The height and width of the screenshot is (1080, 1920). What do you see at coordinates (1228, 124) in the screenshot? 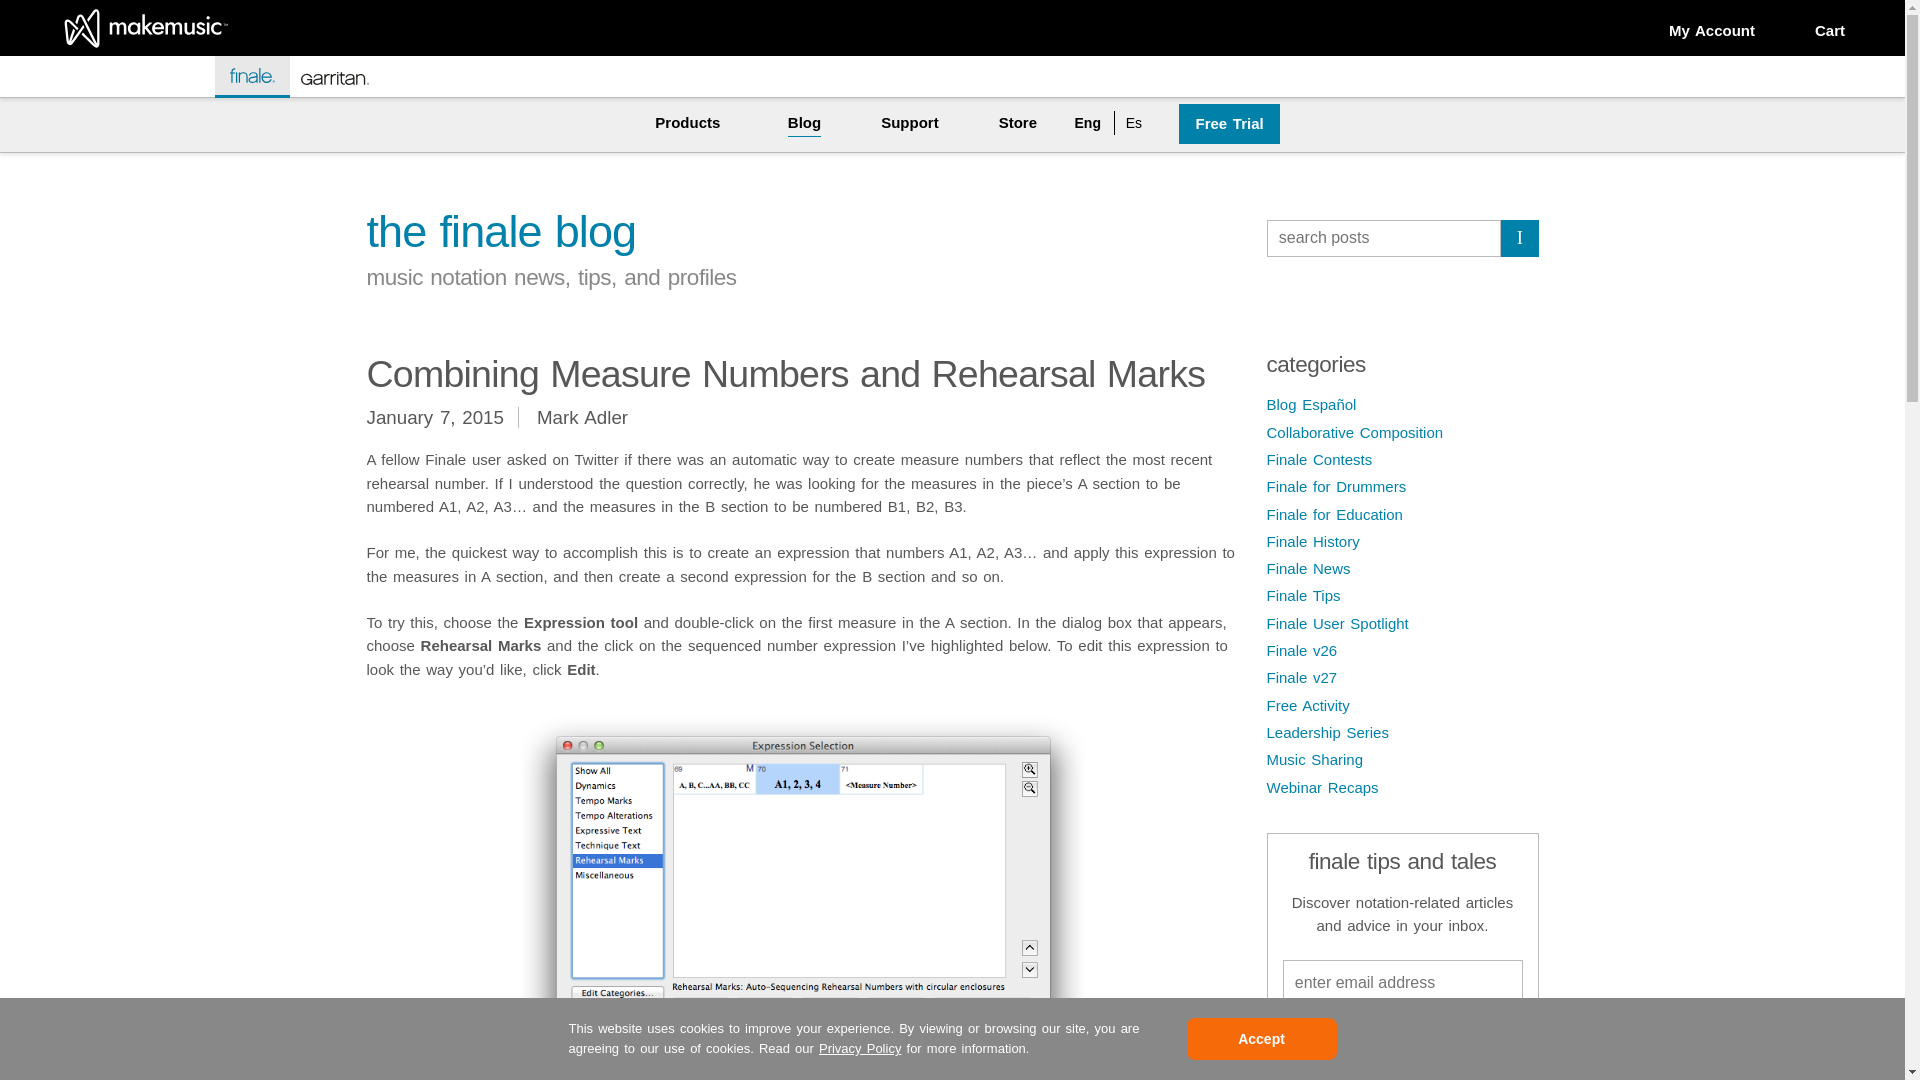
I see `Free Trial` at bounding box center [1228, 124].